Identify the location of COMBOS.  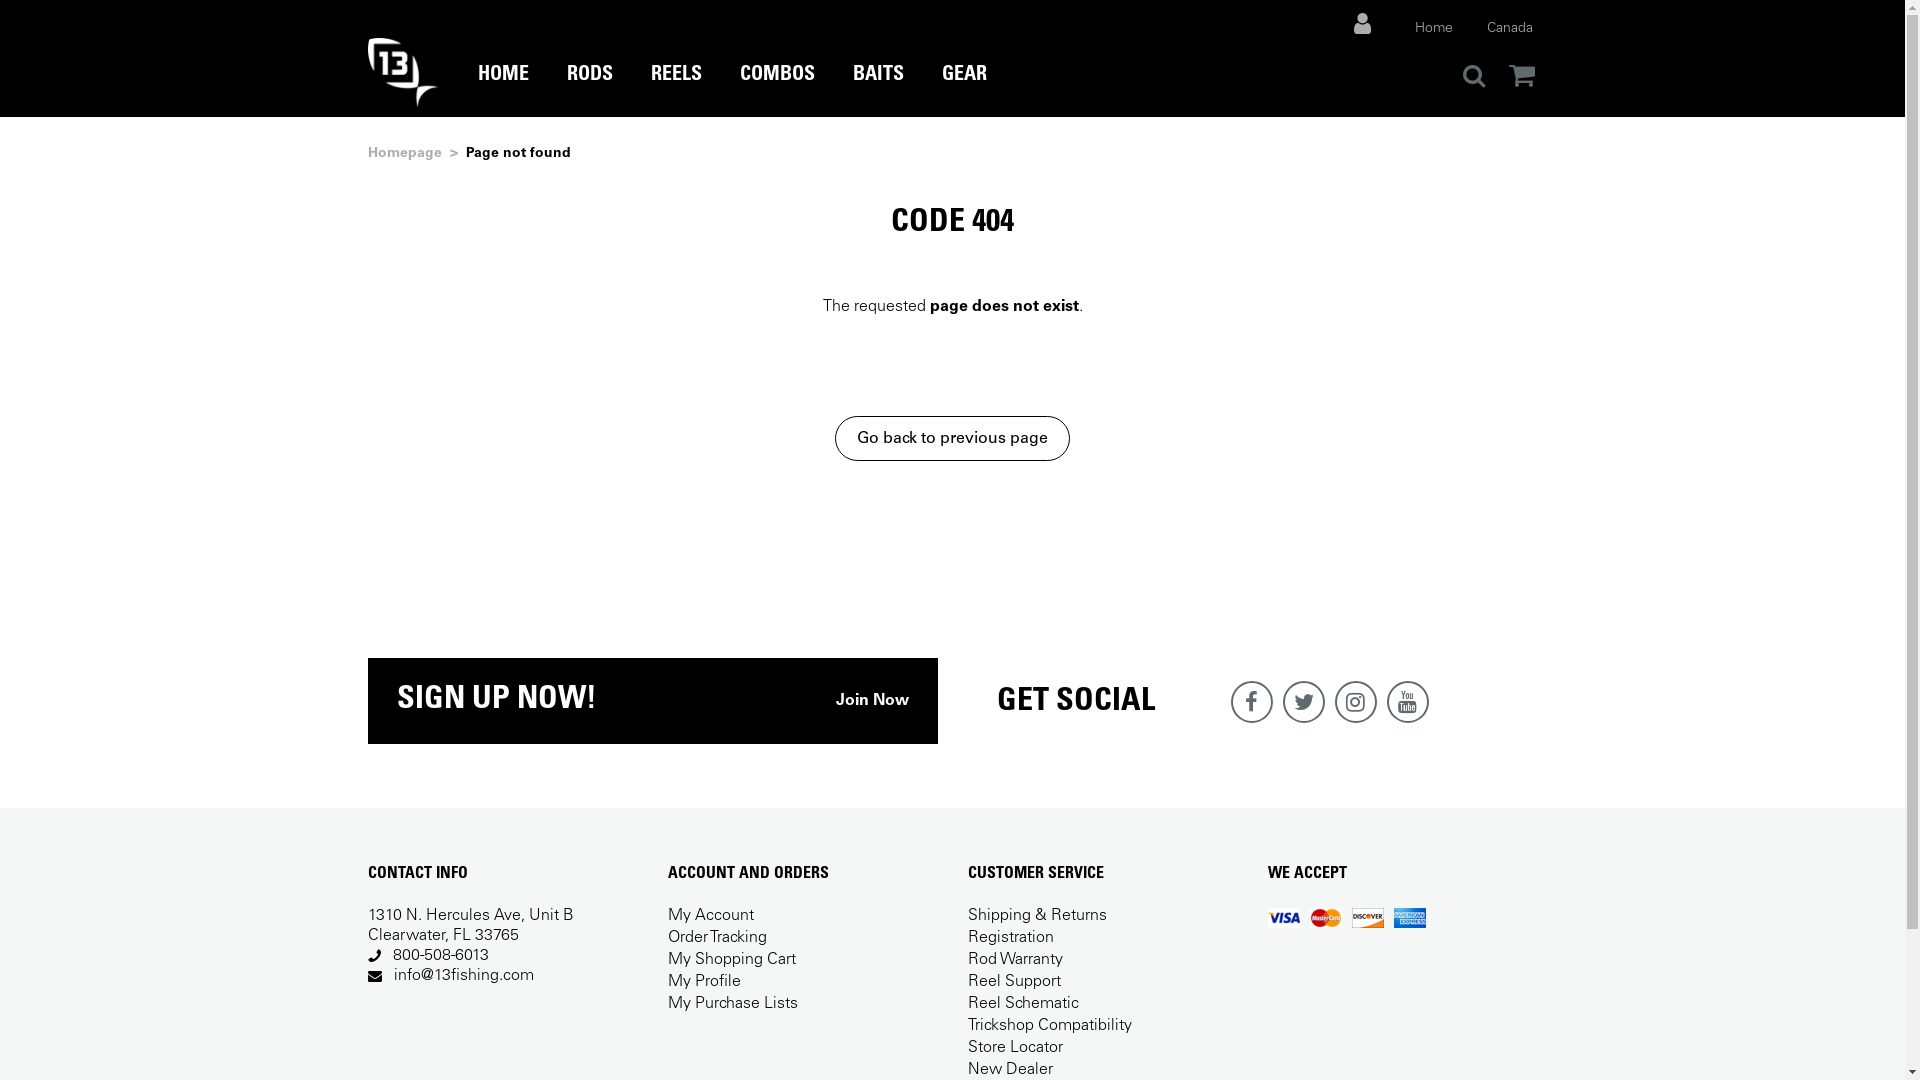
(778, 90).